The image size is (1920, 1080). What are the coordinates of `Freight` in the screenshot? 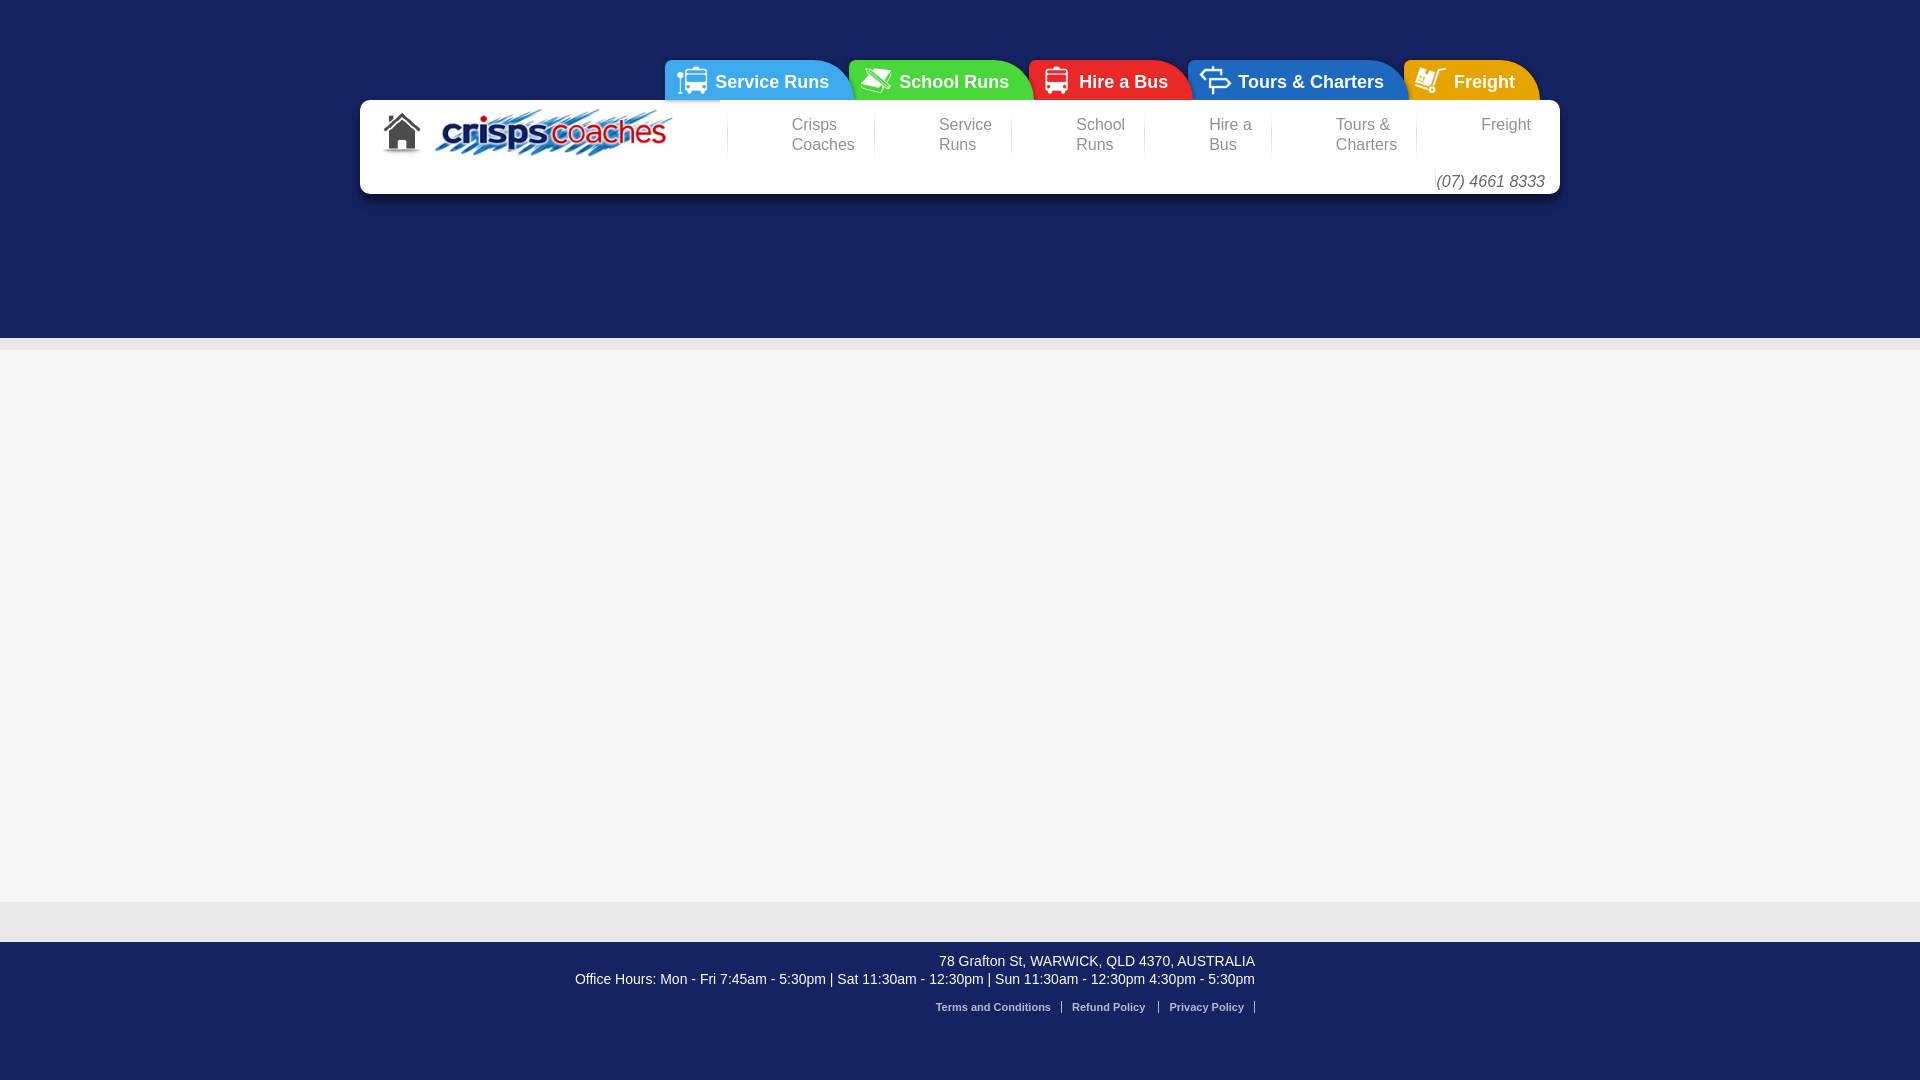 It's located at (1480, 135).